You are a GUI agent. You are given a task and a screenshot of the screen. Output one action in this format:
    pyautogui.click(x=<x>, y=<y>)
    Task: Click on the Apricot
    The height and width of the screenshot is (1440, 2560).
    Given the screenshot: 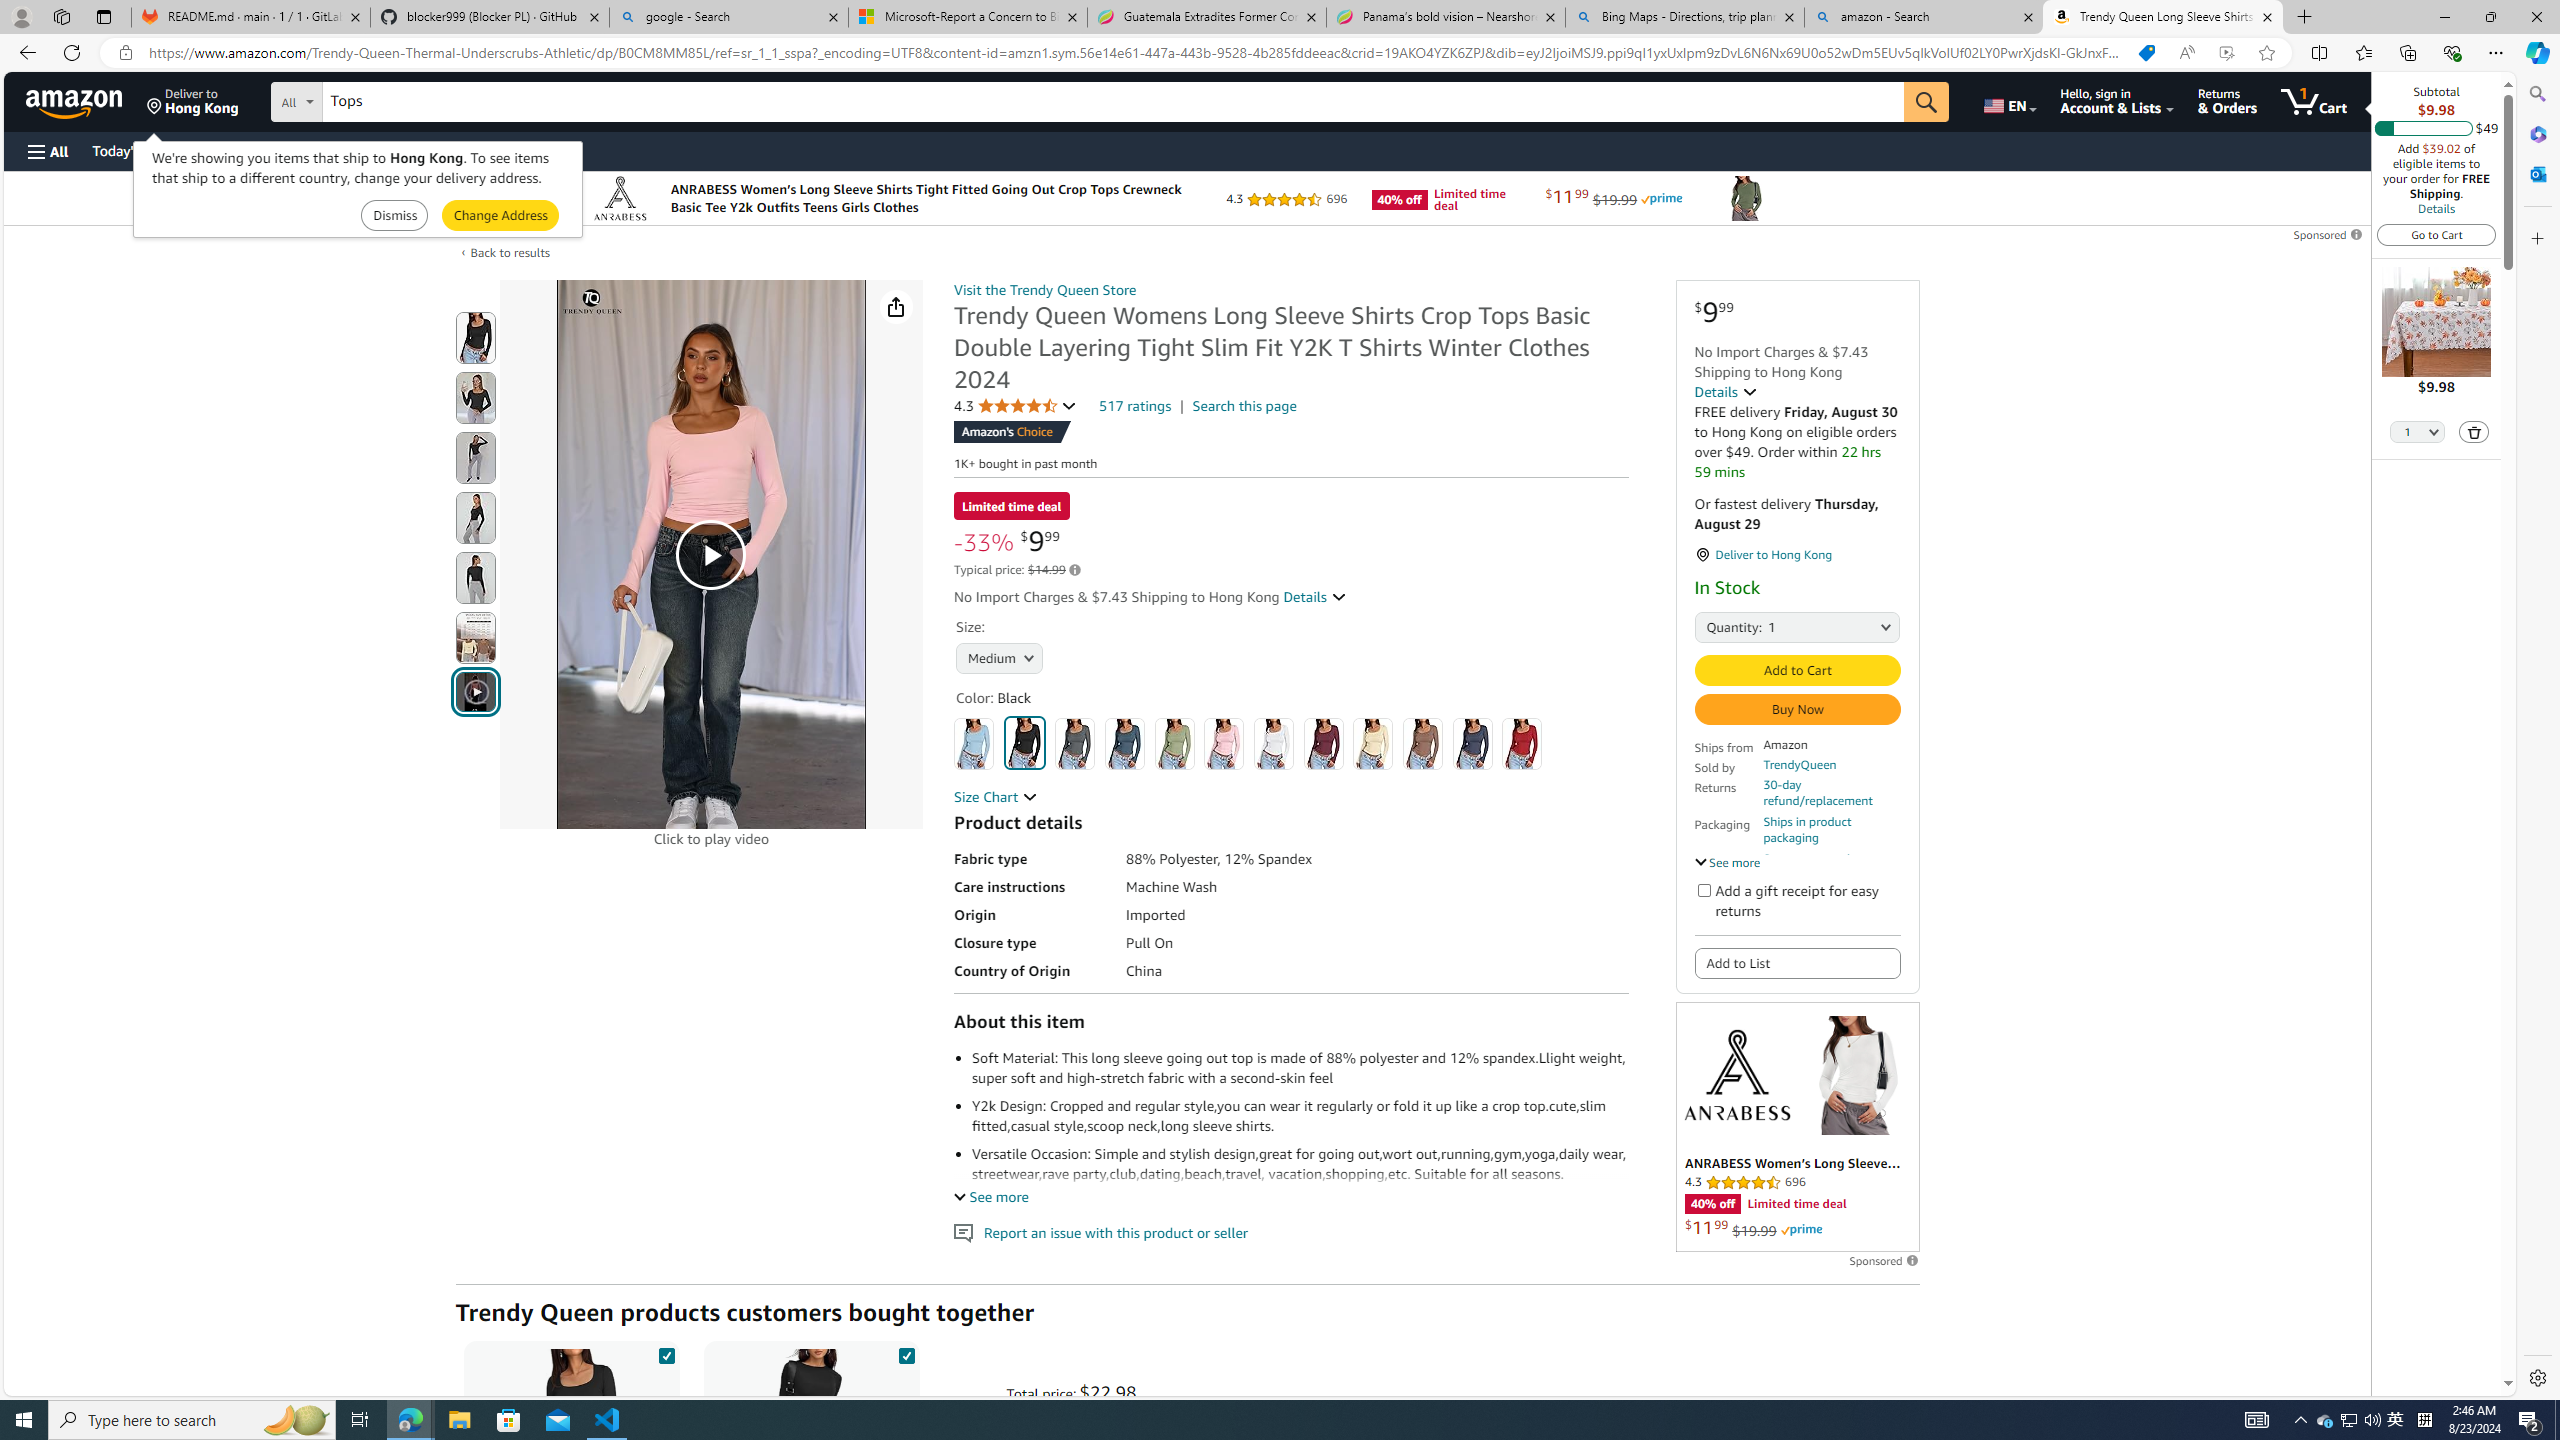 What is the action you would take?
    pyautogui.click(x=1373, y=743)
    